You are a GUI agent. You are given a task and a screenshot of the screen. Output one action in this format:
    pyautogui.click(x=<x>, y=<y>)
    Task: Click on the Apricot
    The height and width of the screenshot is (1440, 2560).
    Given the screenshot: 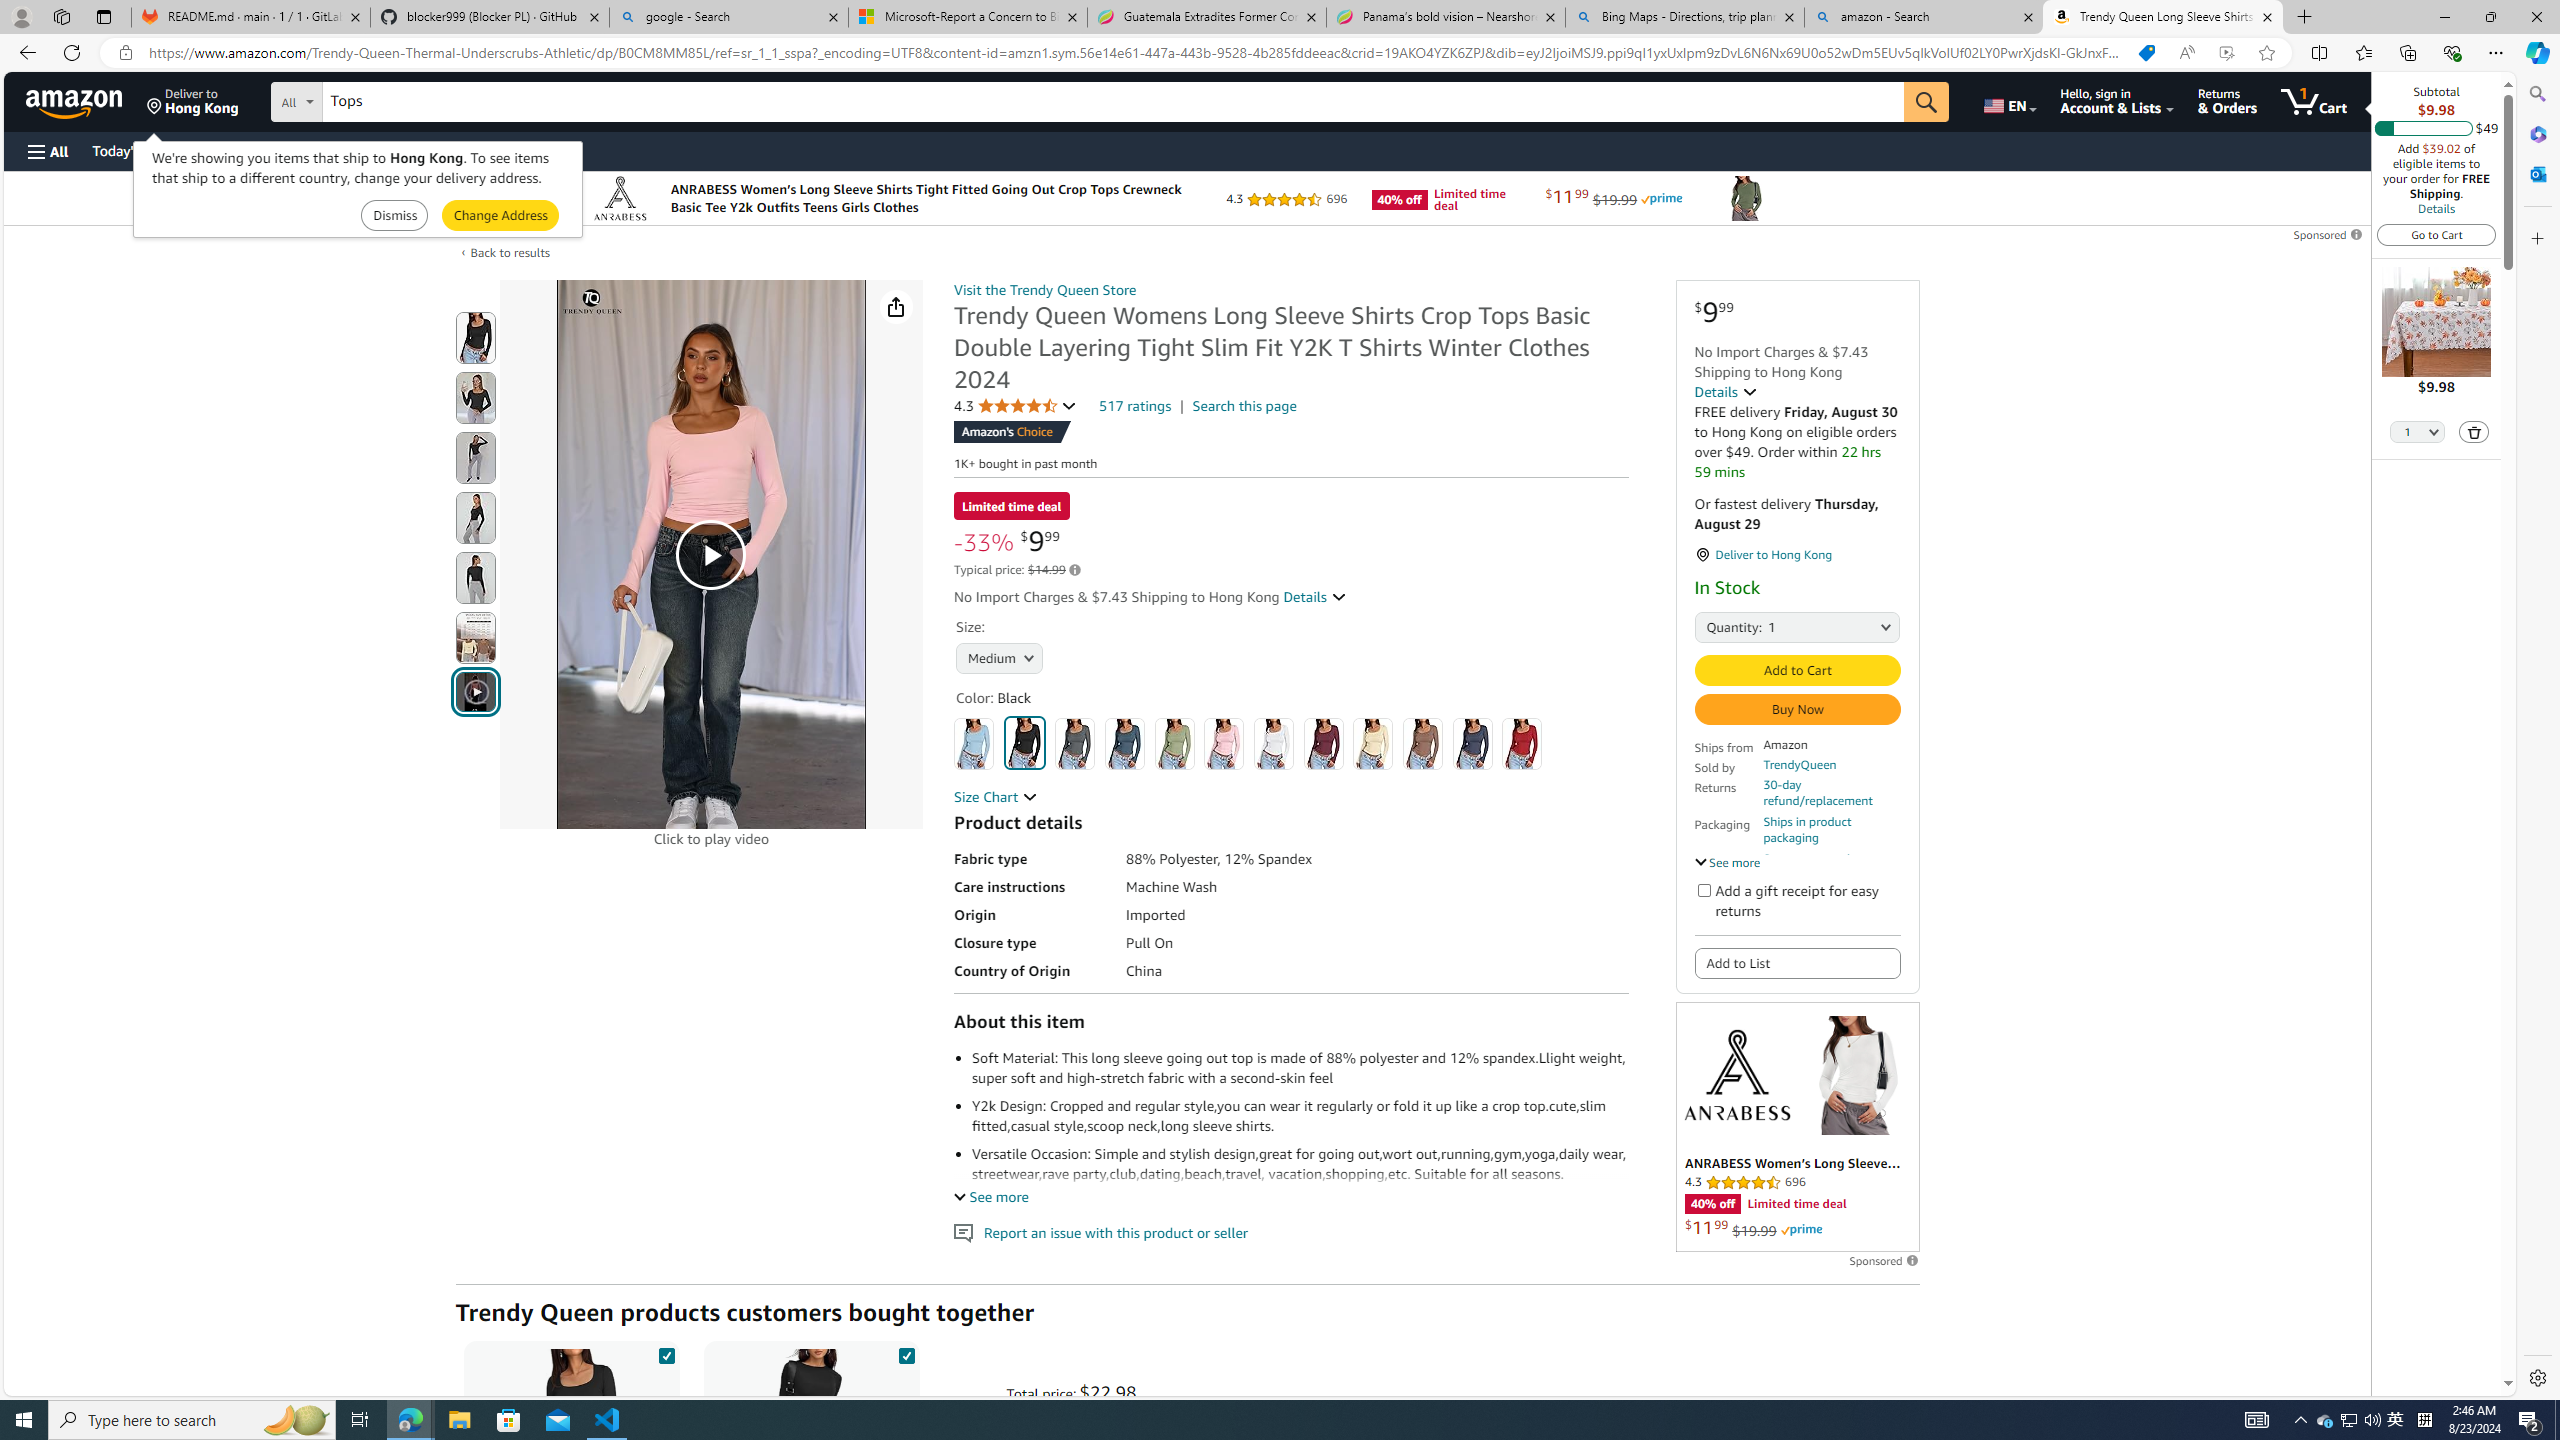 What is the action you would take?
    pyautogui.click(x=1373, y=743)
    